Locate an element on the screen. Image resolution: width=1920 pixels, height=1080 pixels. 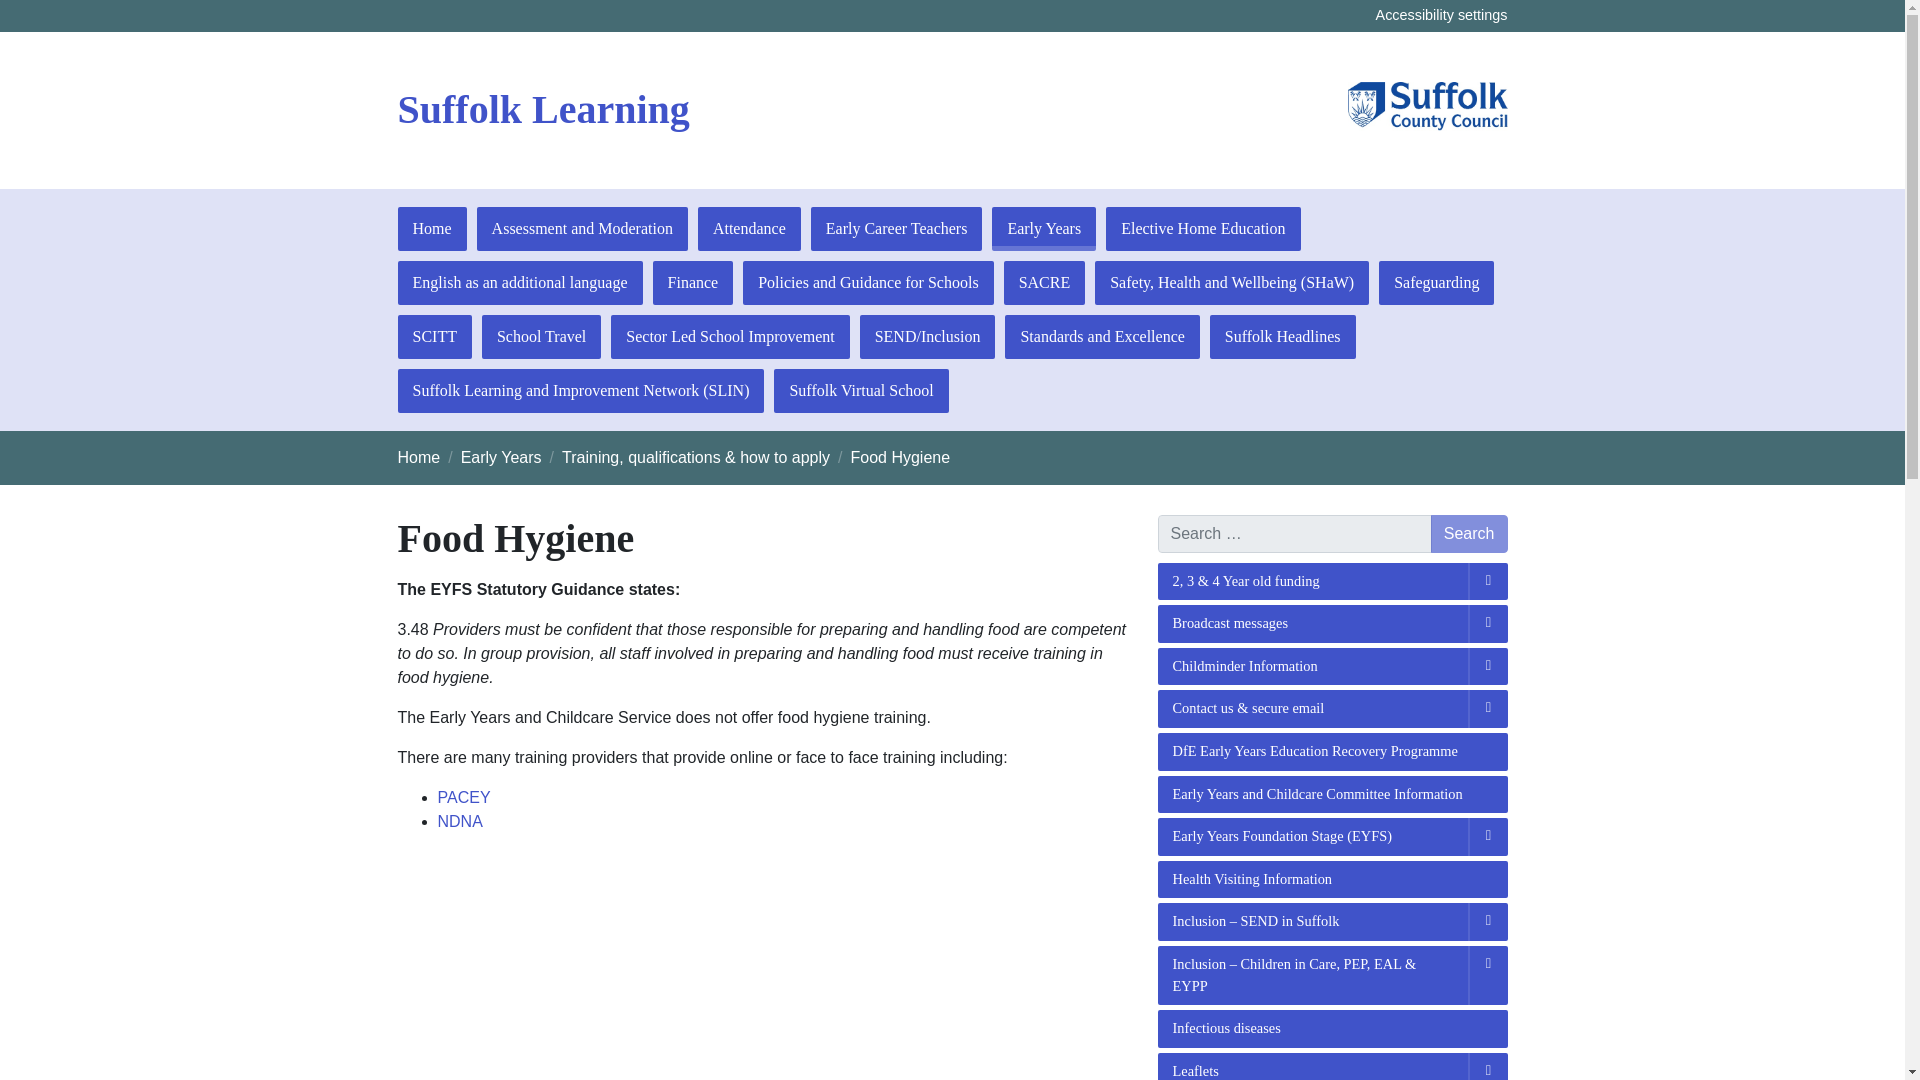
Accessibility settings is located at coordinates (1442, 14).